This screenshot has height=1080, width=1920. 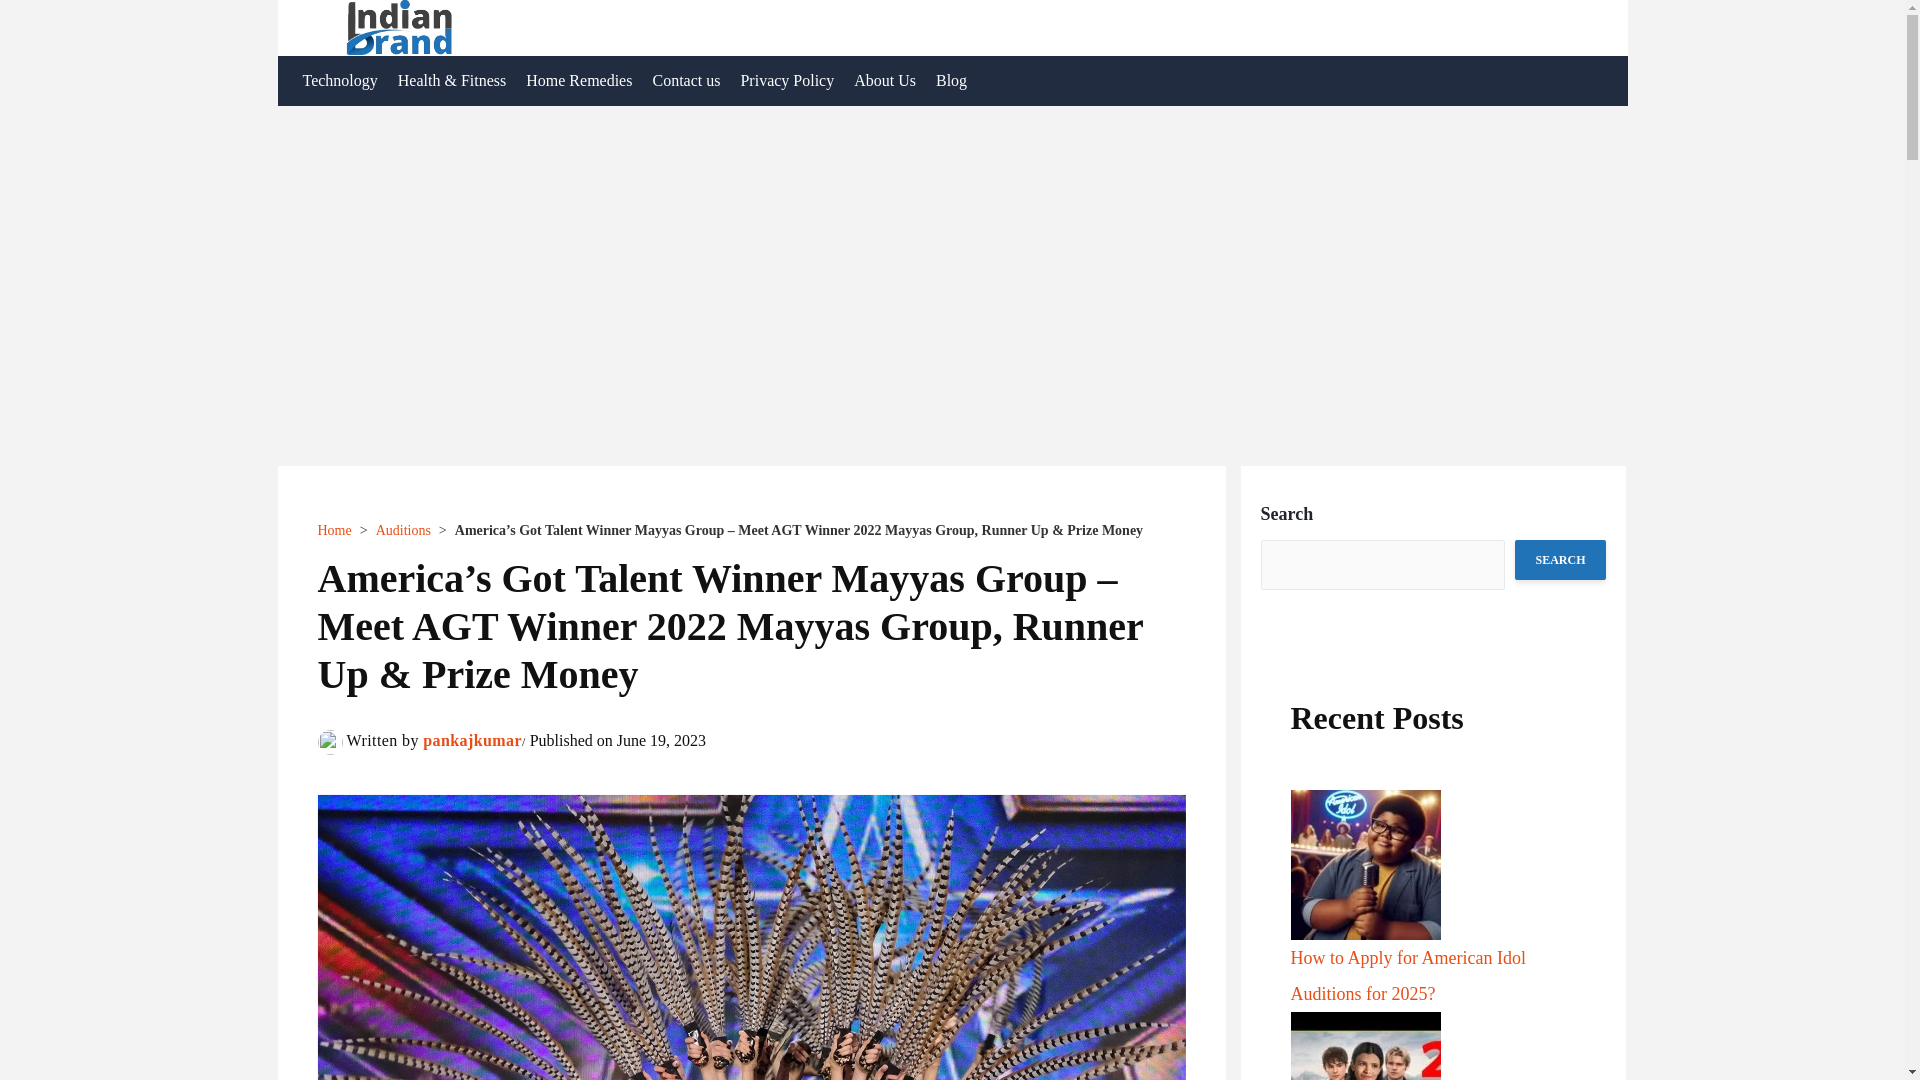 What do you see at coordinates (334, 530) in the screenshot?
I see `Home` at bounding box center [334, 530].